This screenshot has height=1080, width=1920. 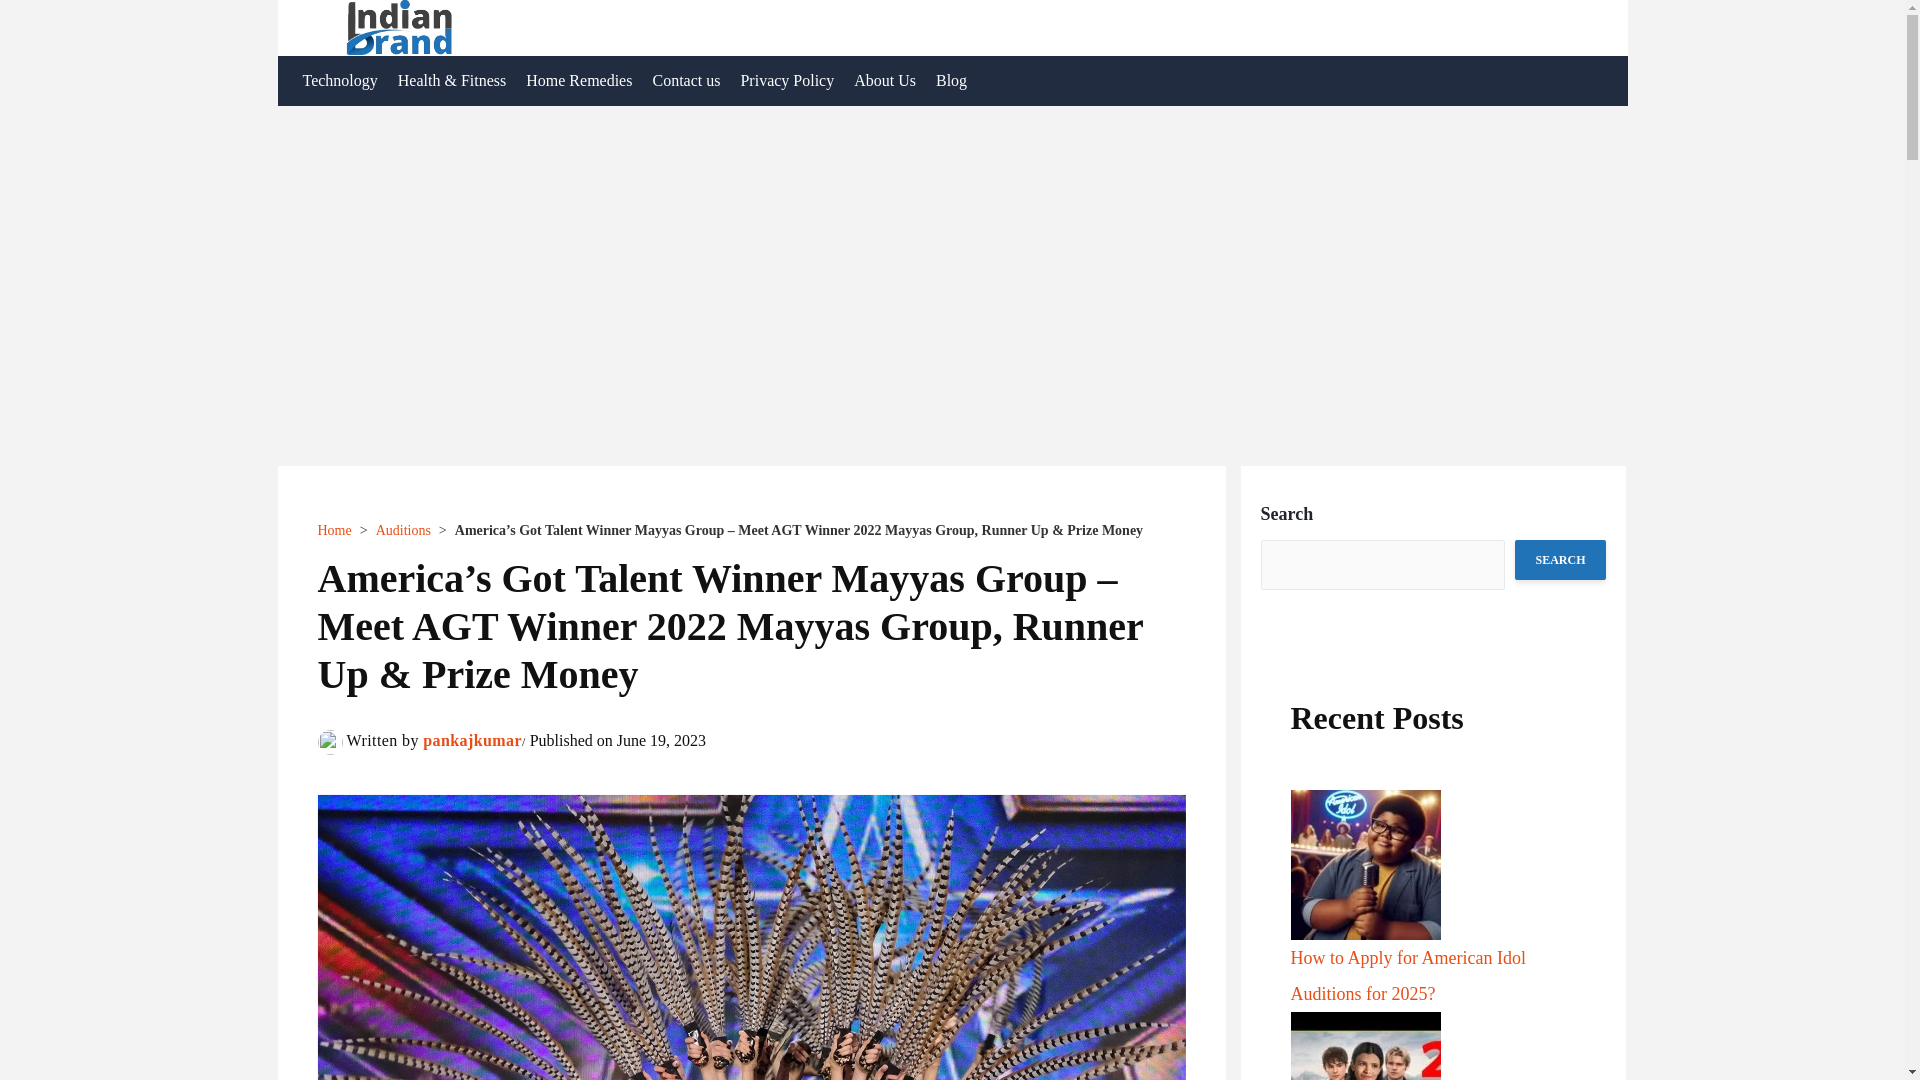 What do you see at coordinates (334, 530) in the screenshot?
I see `Home` at bounding box center [334, 530].